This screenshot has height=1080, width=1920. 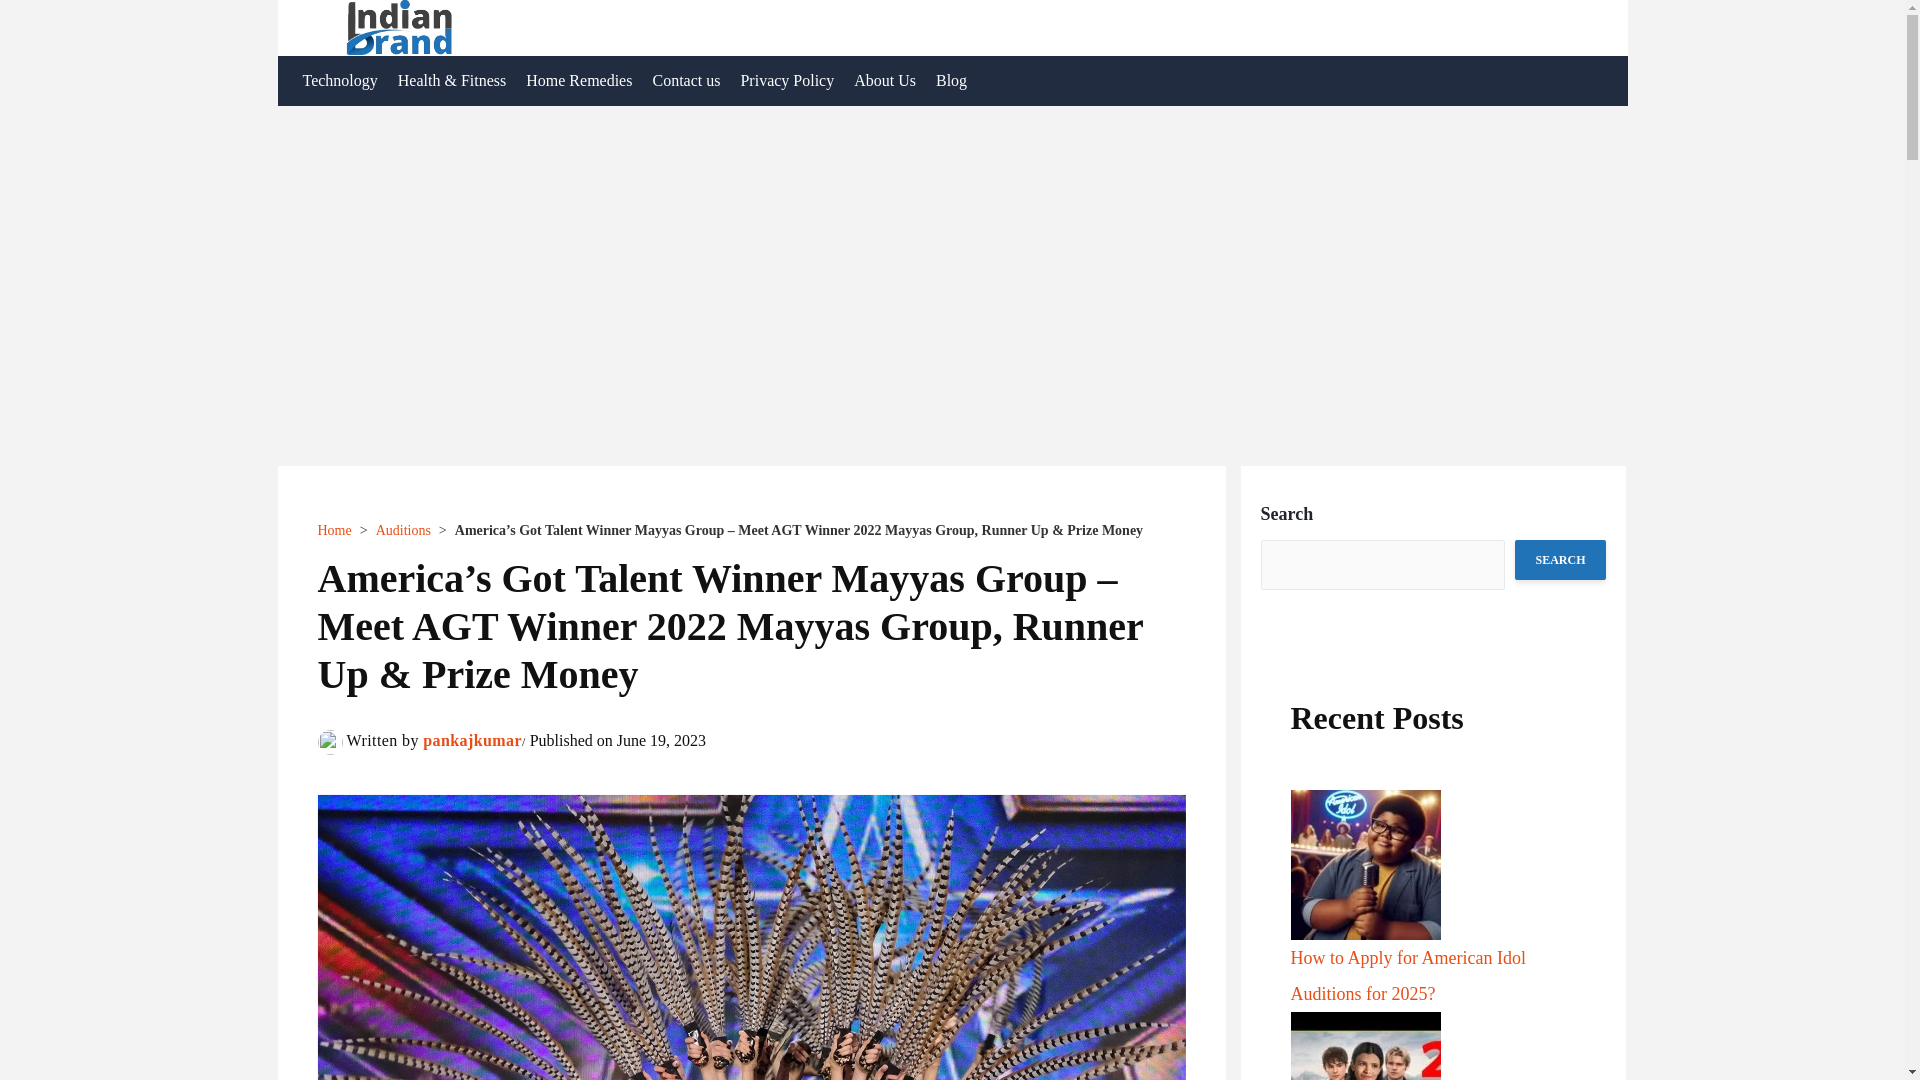 What do you see at coordinates (334, 530) in the screenshot?
I see `Home` at bounding box center [334, 530].